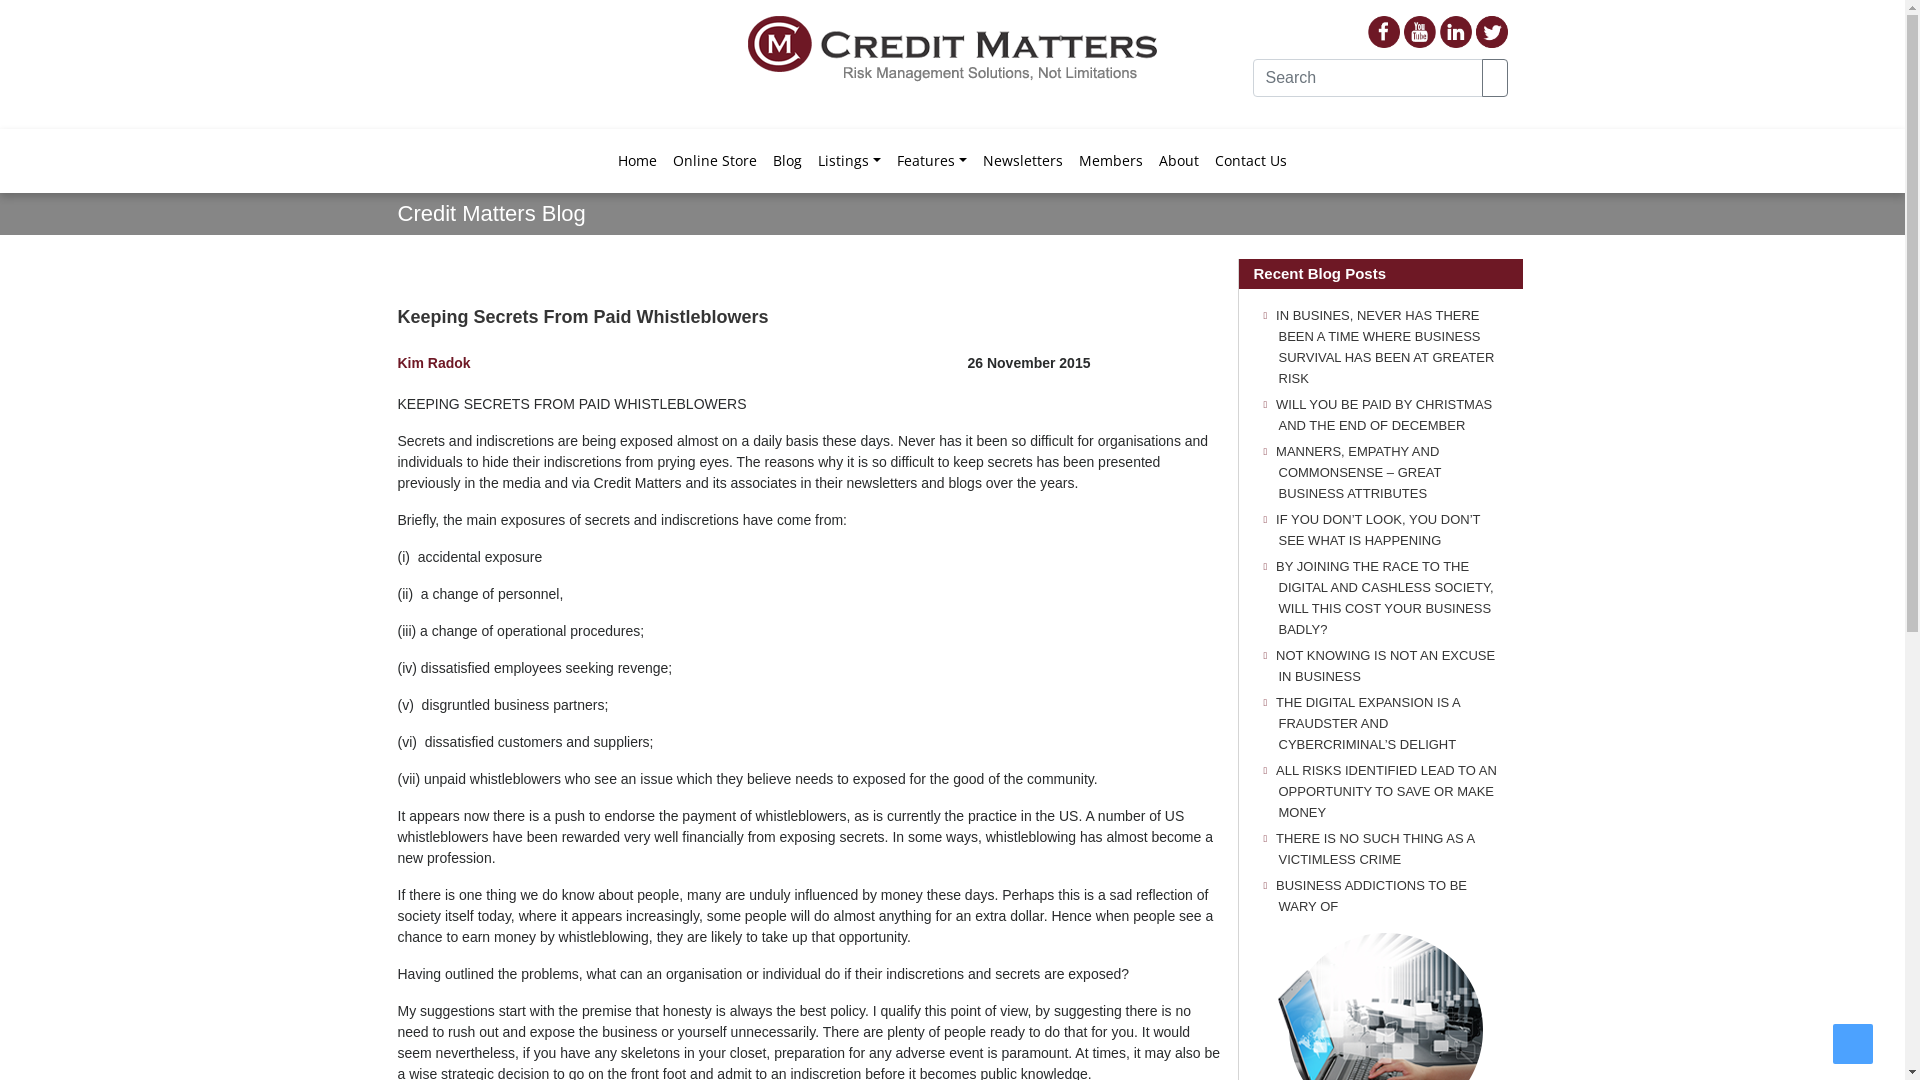 This screenshot has width=1920, height=1080. I want to click on Members, so click(1111, 160).